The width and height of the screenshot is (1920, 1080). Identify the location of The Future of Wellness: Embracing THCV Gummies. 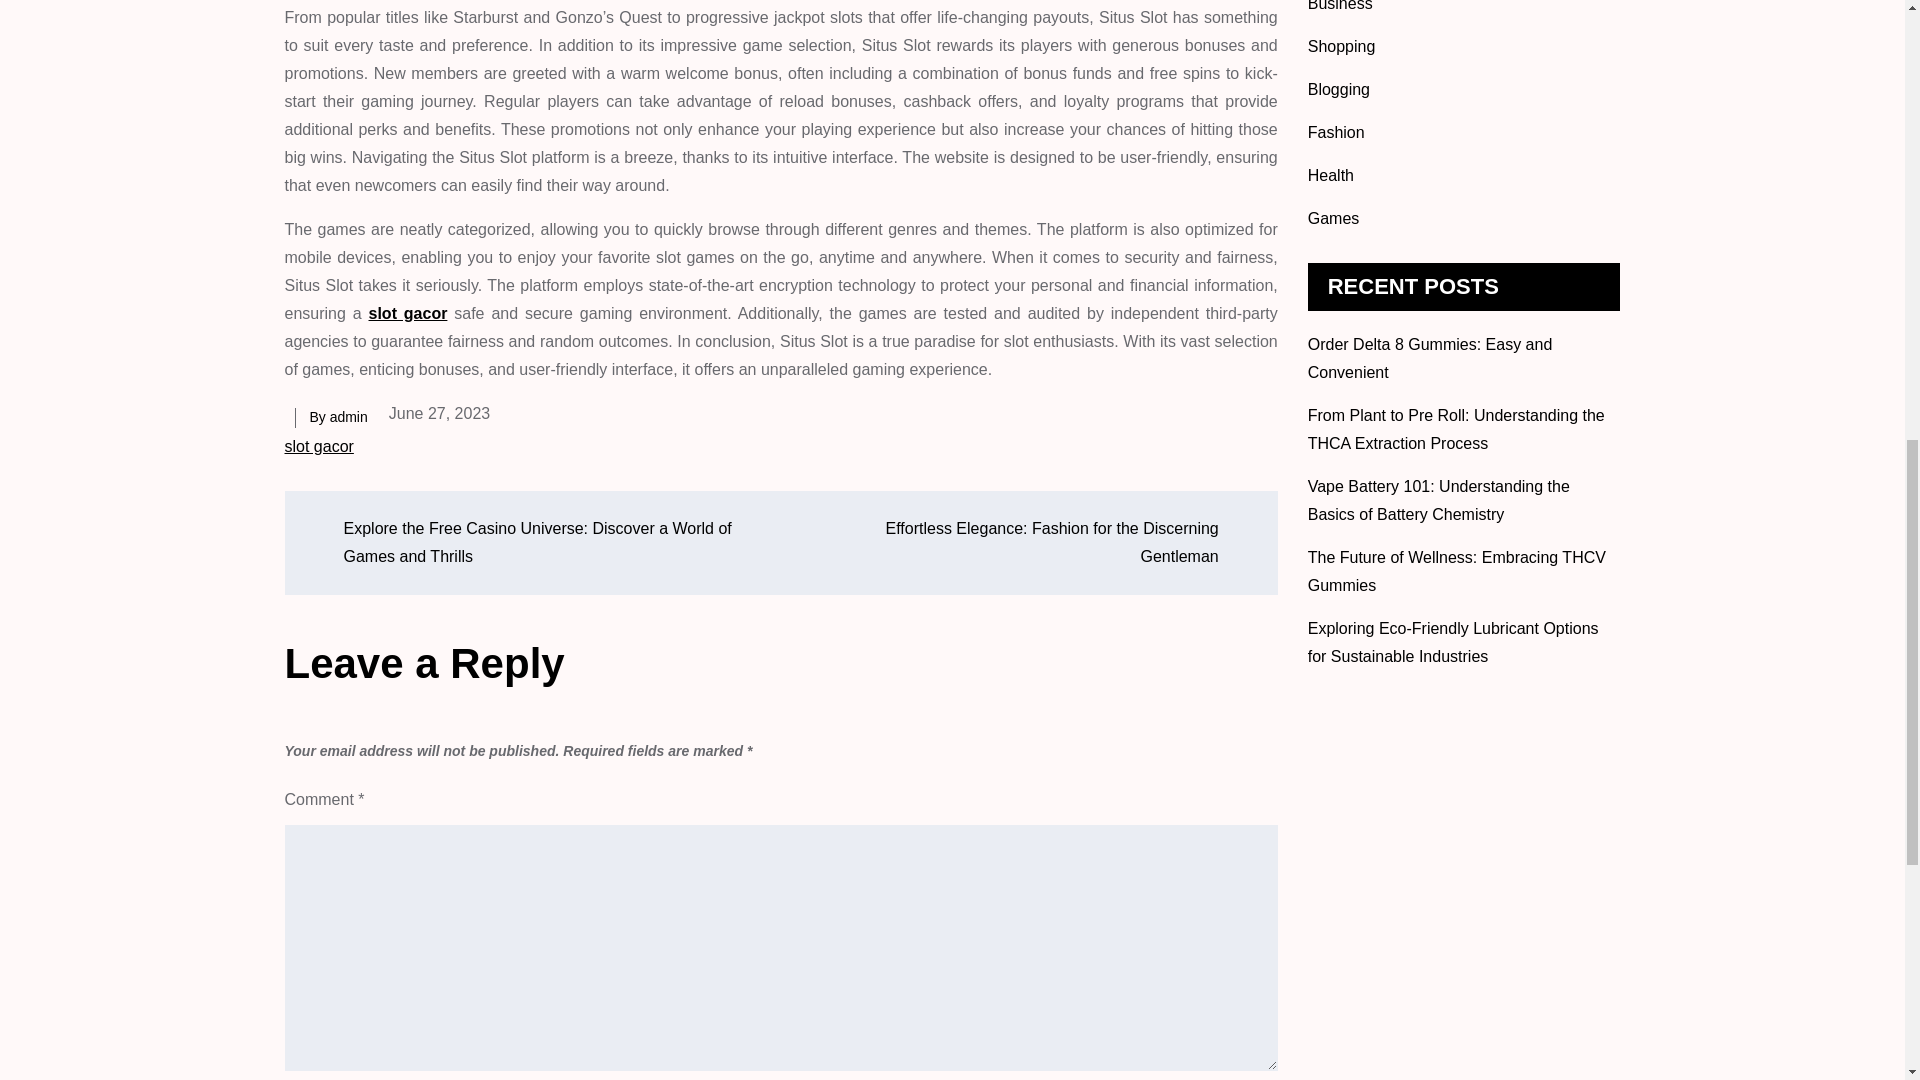
(1456, 571).